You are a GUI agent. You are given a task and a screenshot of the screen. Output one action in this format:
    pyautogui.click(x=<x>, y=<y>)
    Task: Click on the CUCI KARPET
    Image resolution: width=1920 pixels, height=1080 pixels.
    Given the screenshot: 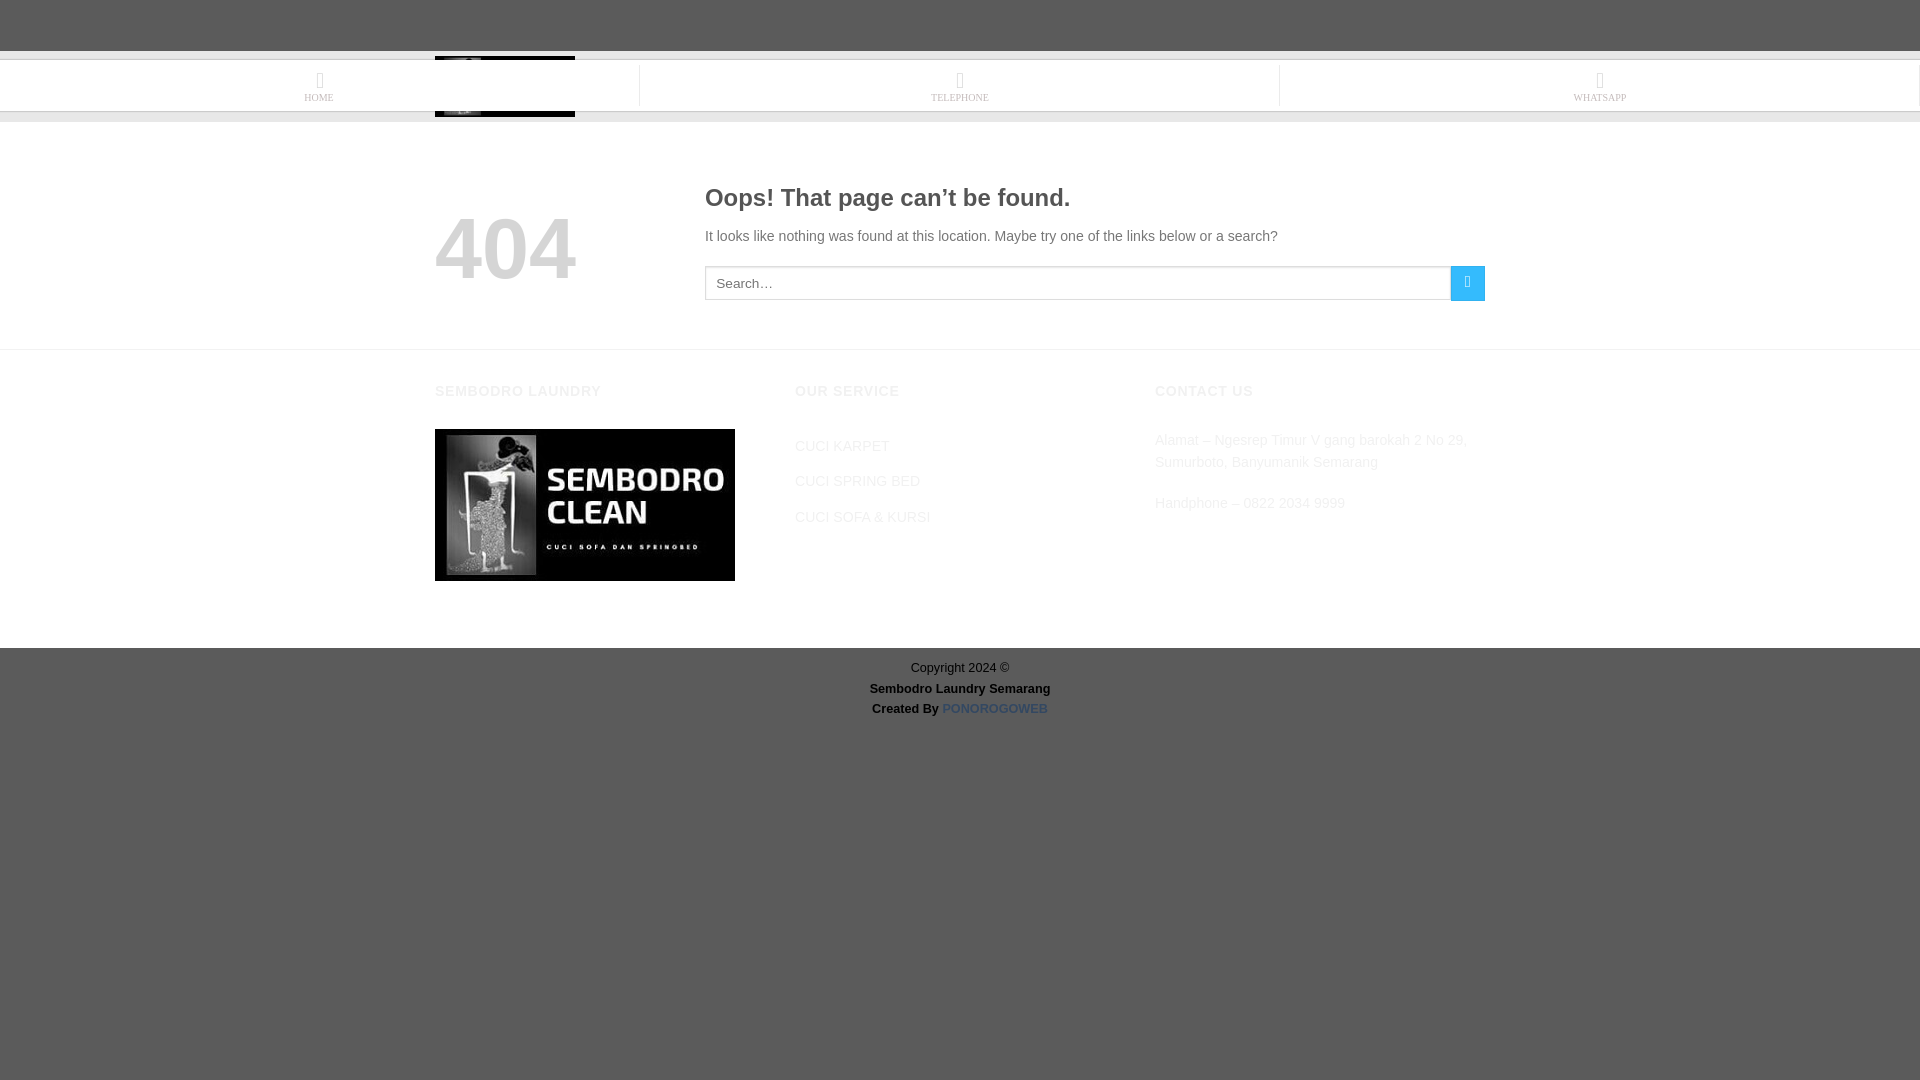 What is the action you would take?
    pyautogui.click(x=842, y=446)
    